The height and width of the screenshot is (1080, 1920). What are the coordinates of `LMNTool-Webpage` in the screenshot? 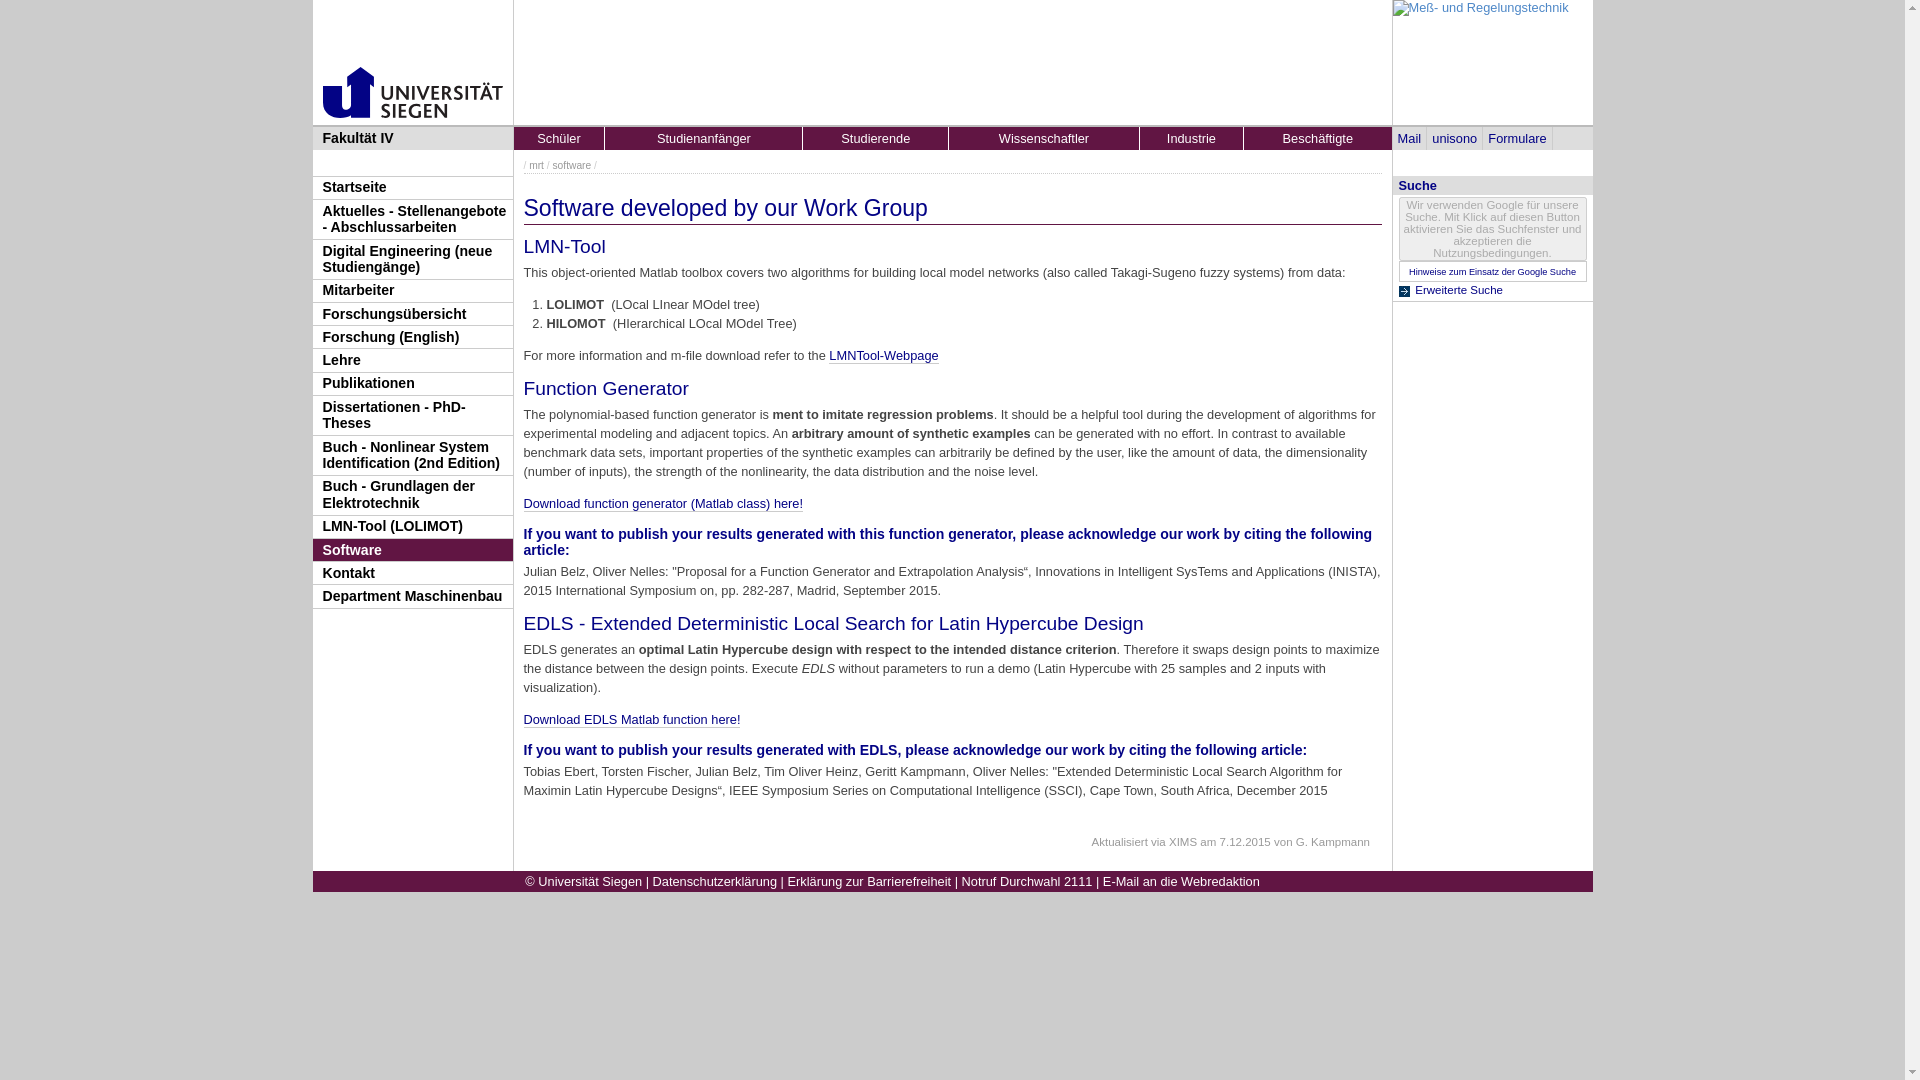 It's located at (884, 355).